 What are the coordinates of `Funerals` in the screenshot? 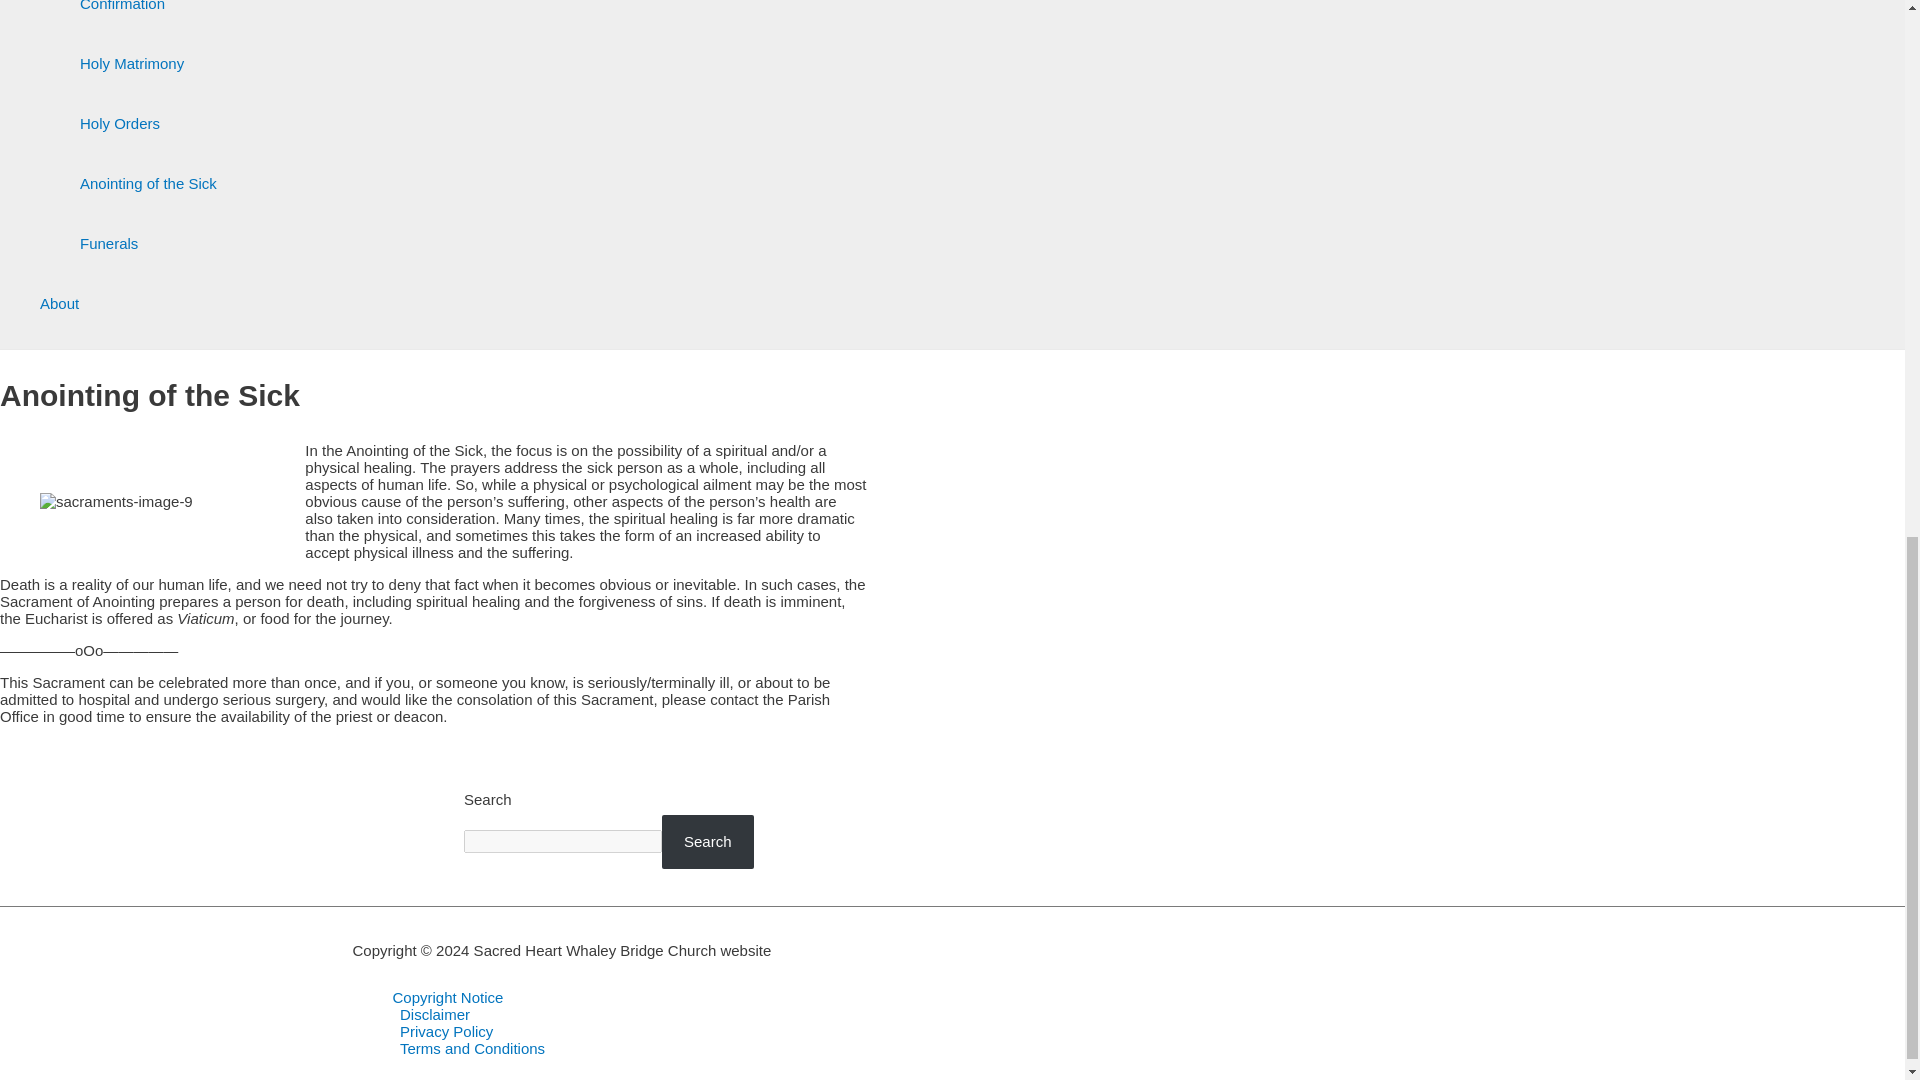 It's located at (148, 244).